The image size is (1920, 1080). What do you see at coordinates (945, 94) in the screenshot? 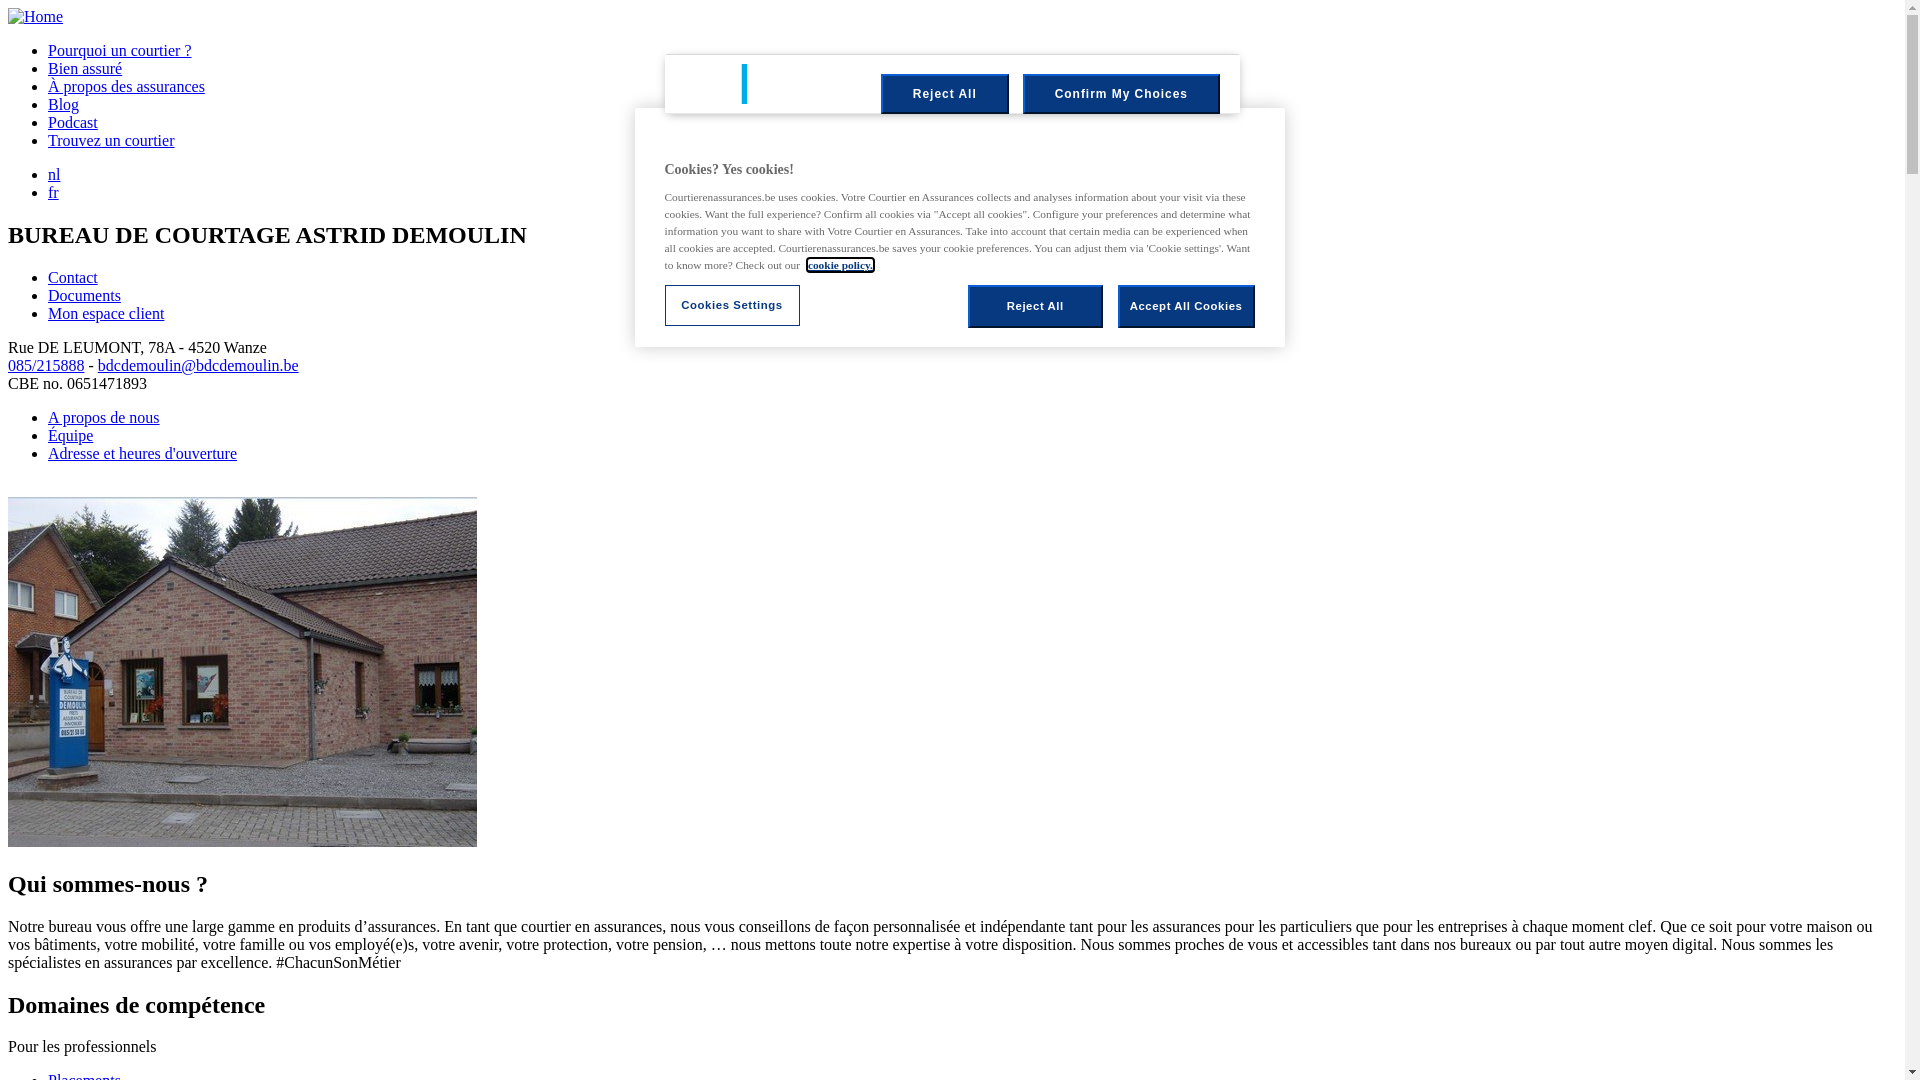
I see `Reject All` at bounding box center [945, 94].